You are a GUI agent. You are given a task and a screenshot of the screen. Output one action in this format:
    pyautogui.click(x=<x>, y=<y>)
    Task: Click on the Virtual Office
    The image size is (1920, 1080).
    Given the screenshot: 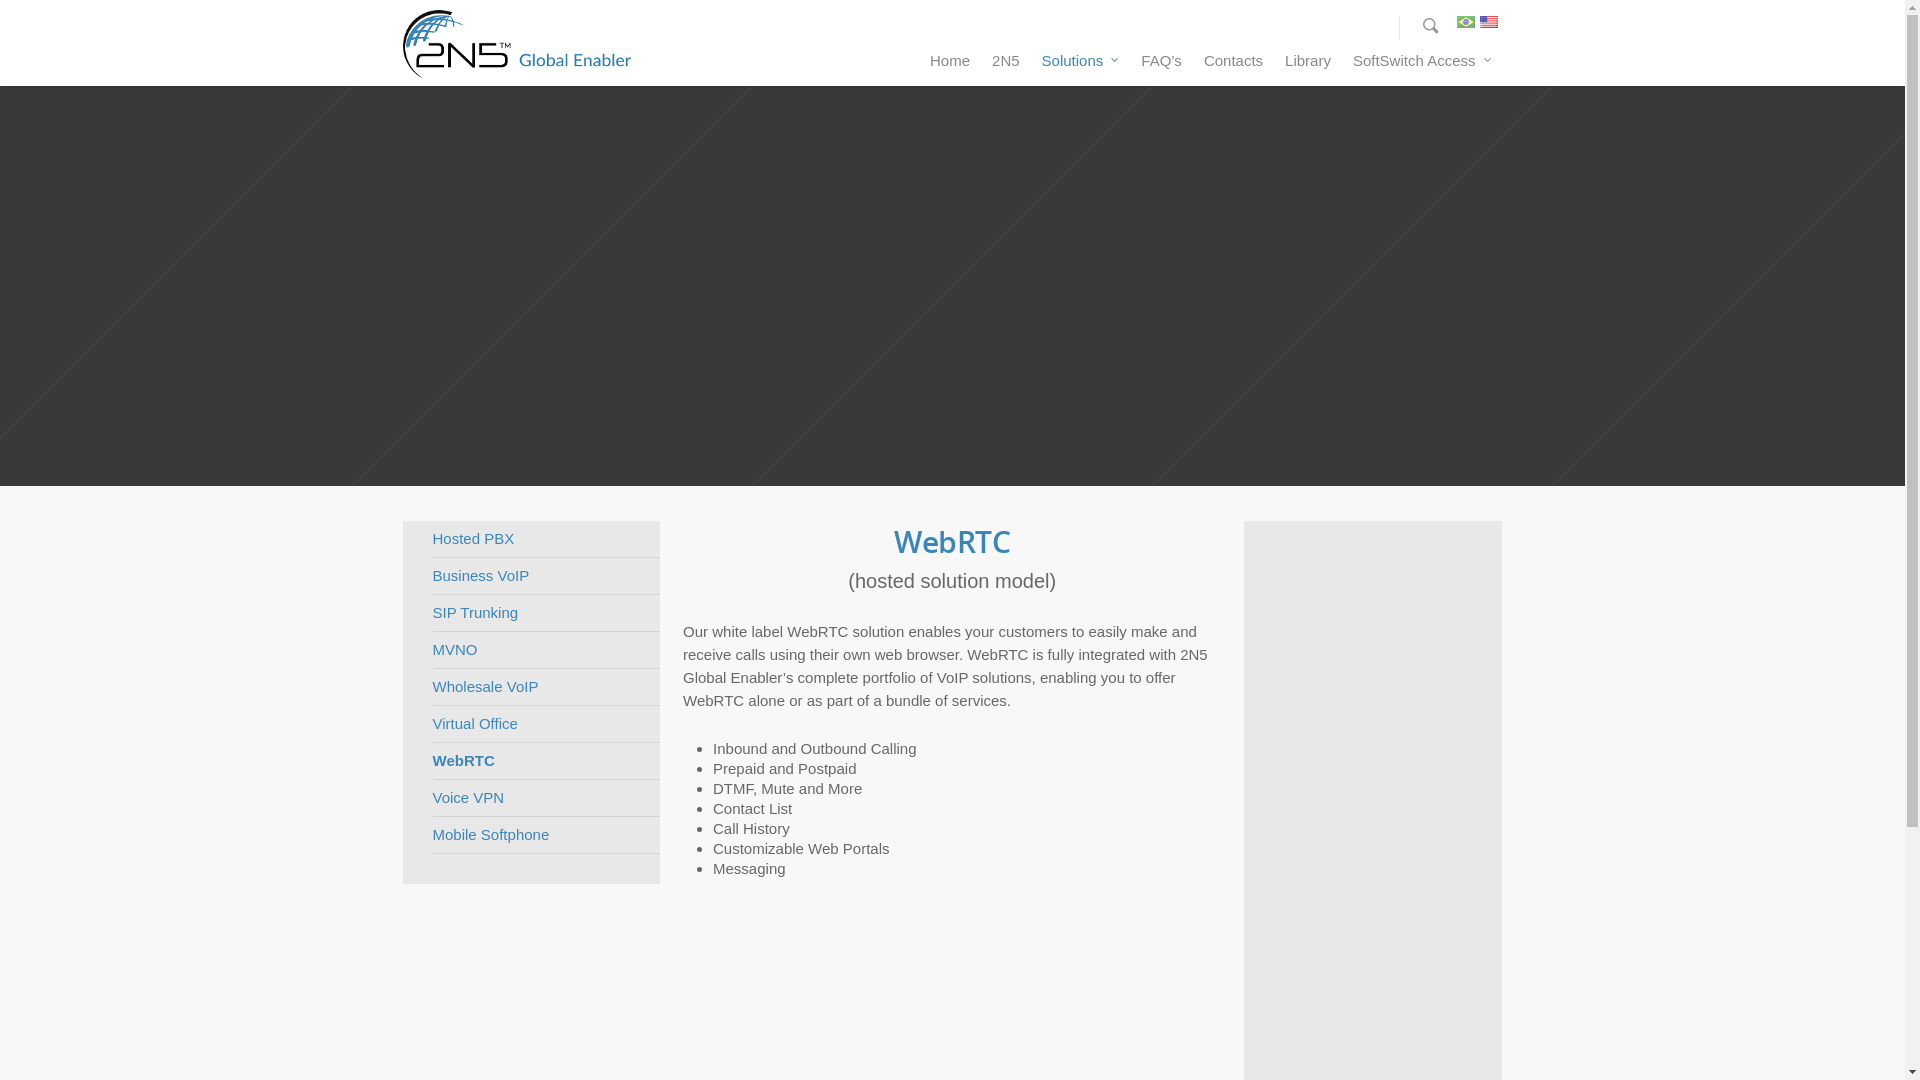 What is the action you would take?
    pyautogui.click(x=546, y=724)
    